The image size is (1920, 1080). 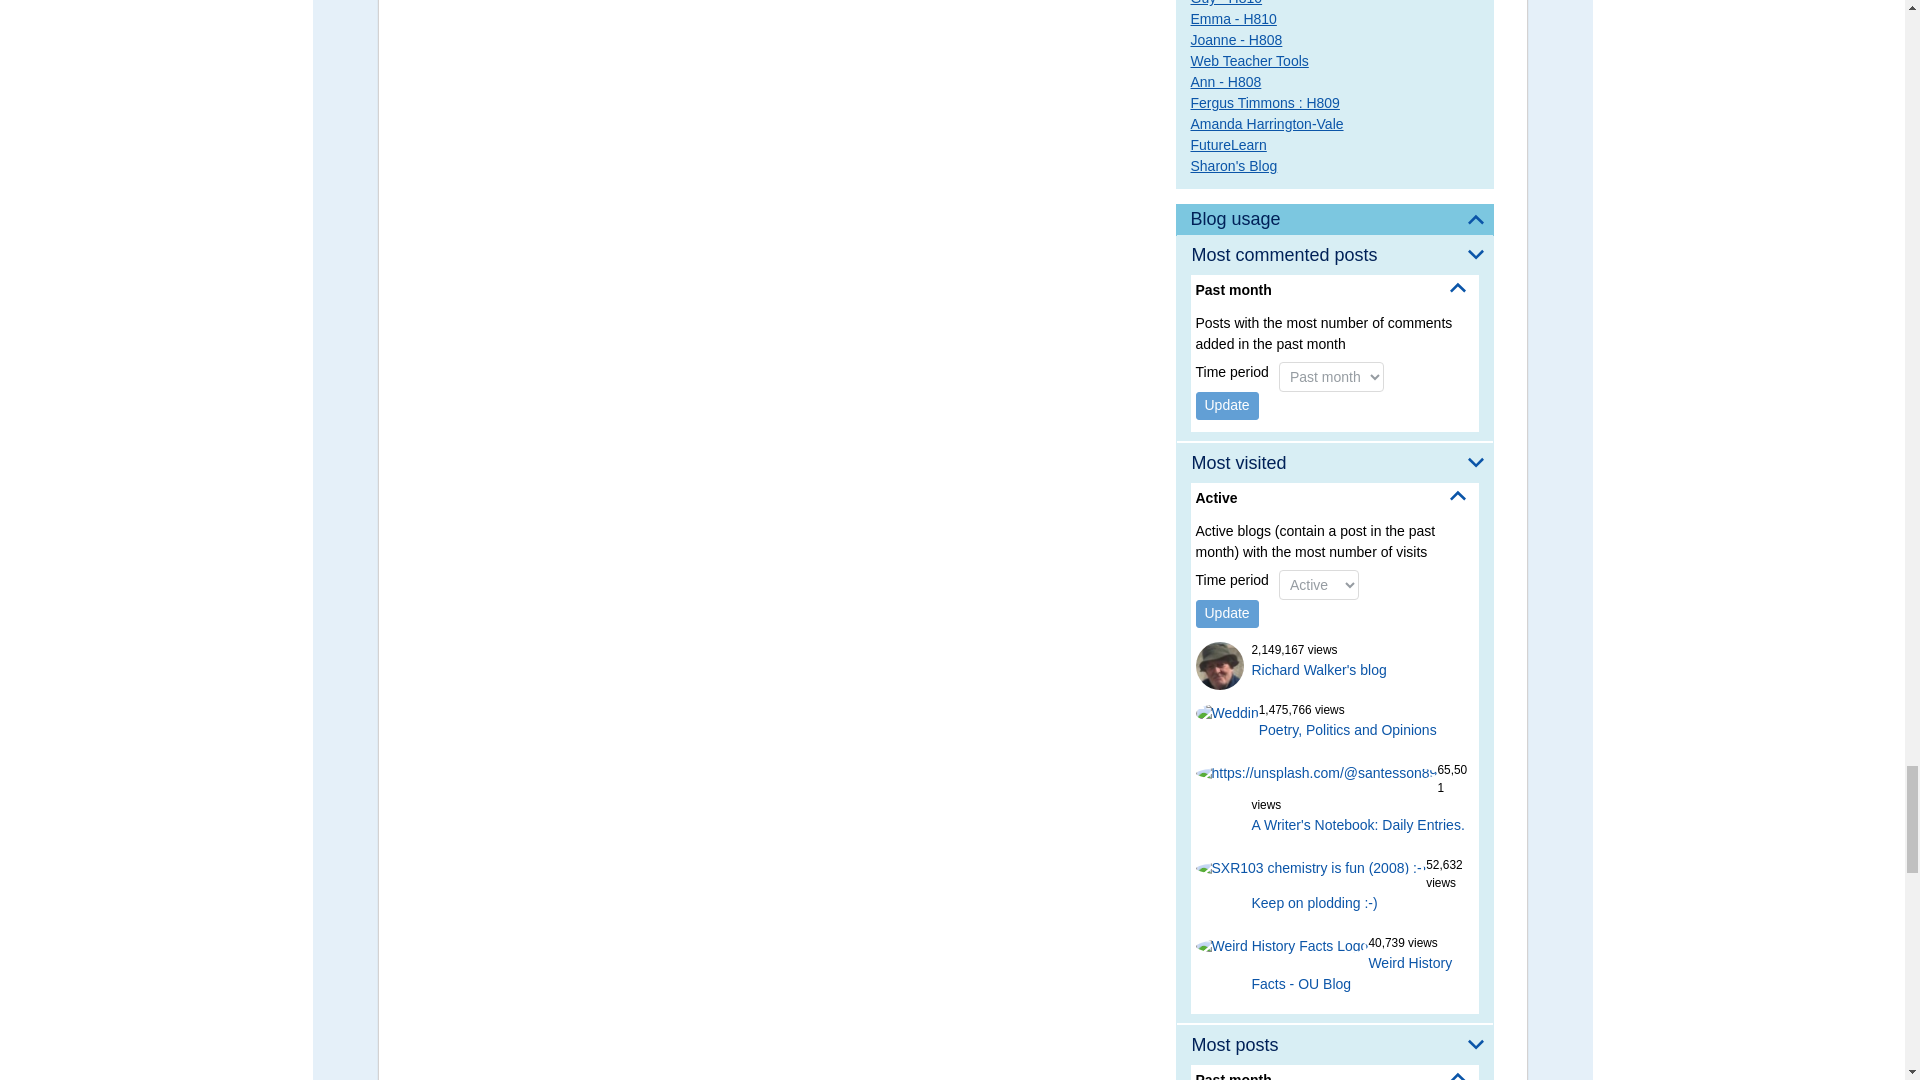 I want to click on Update, so click(x=1228, y=406).